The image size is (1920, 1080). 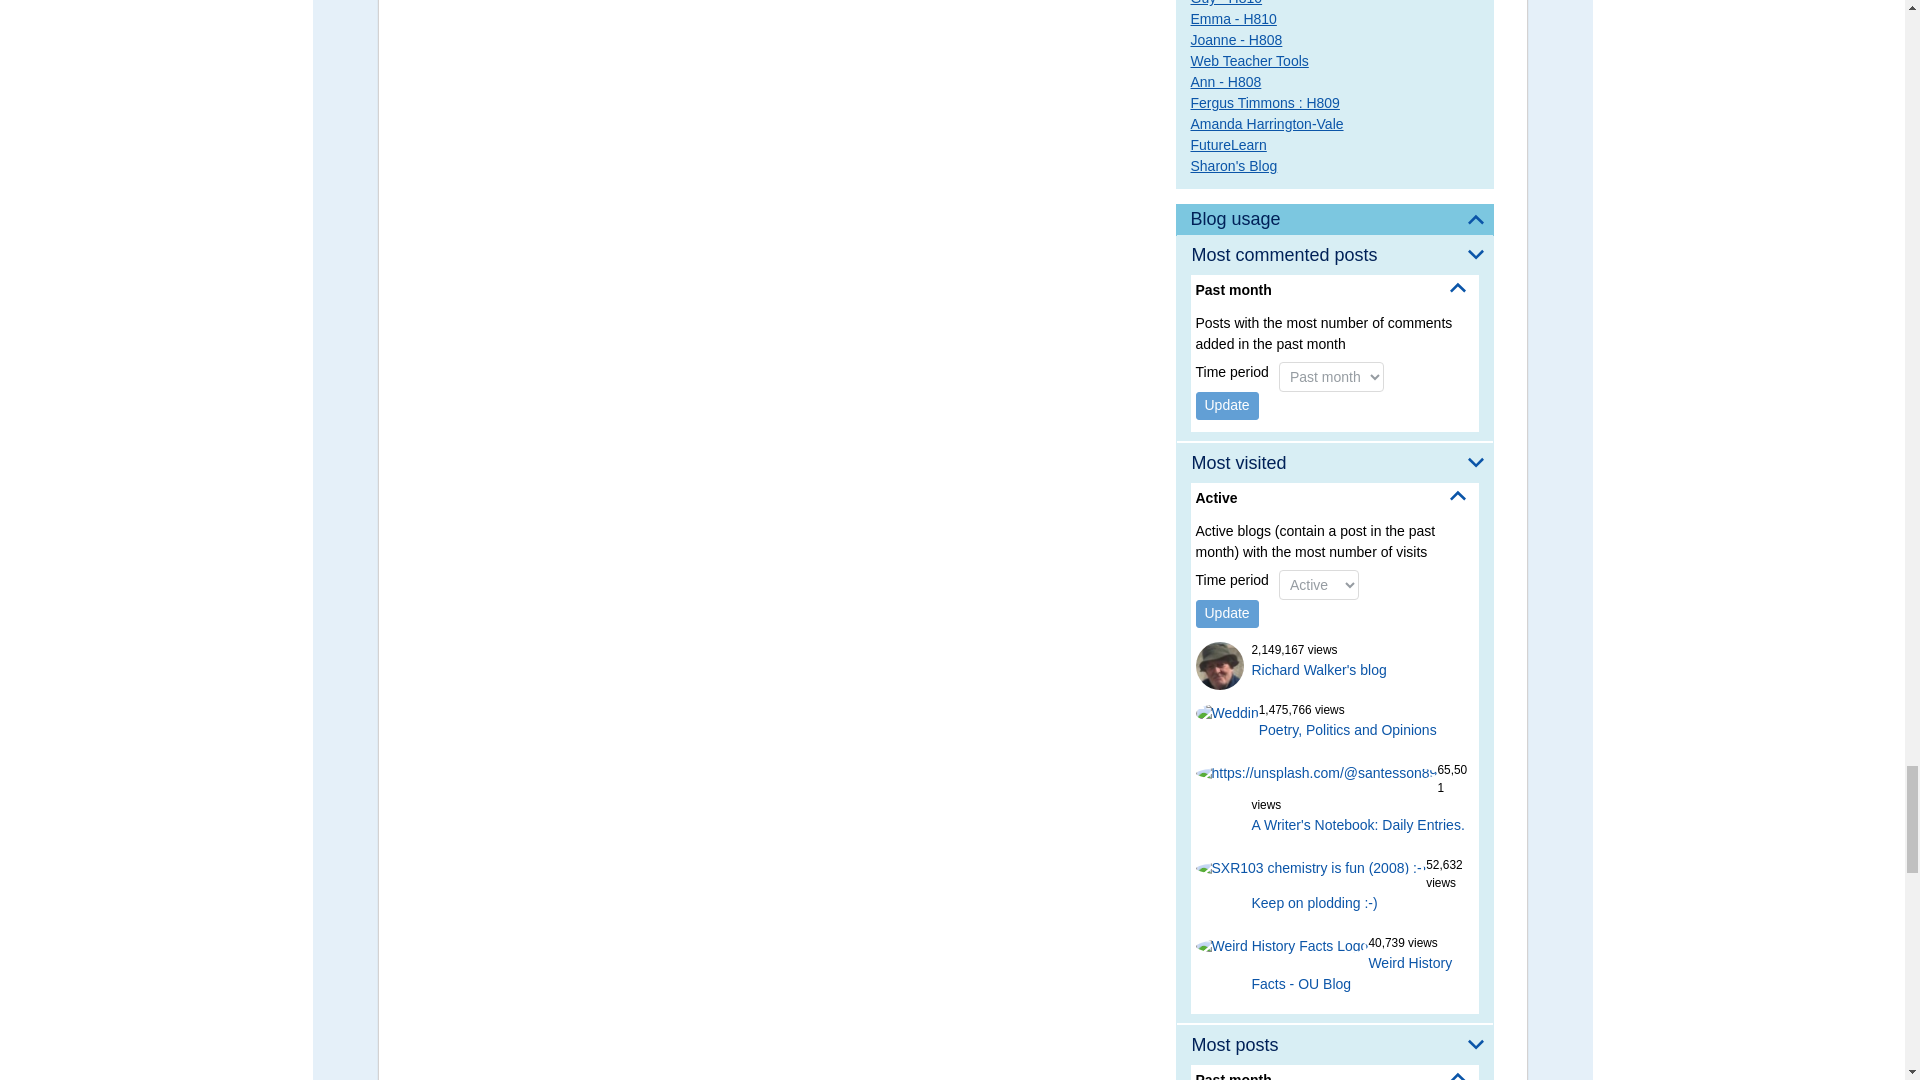 I want to click on Update, so click(x=1228, y=406).